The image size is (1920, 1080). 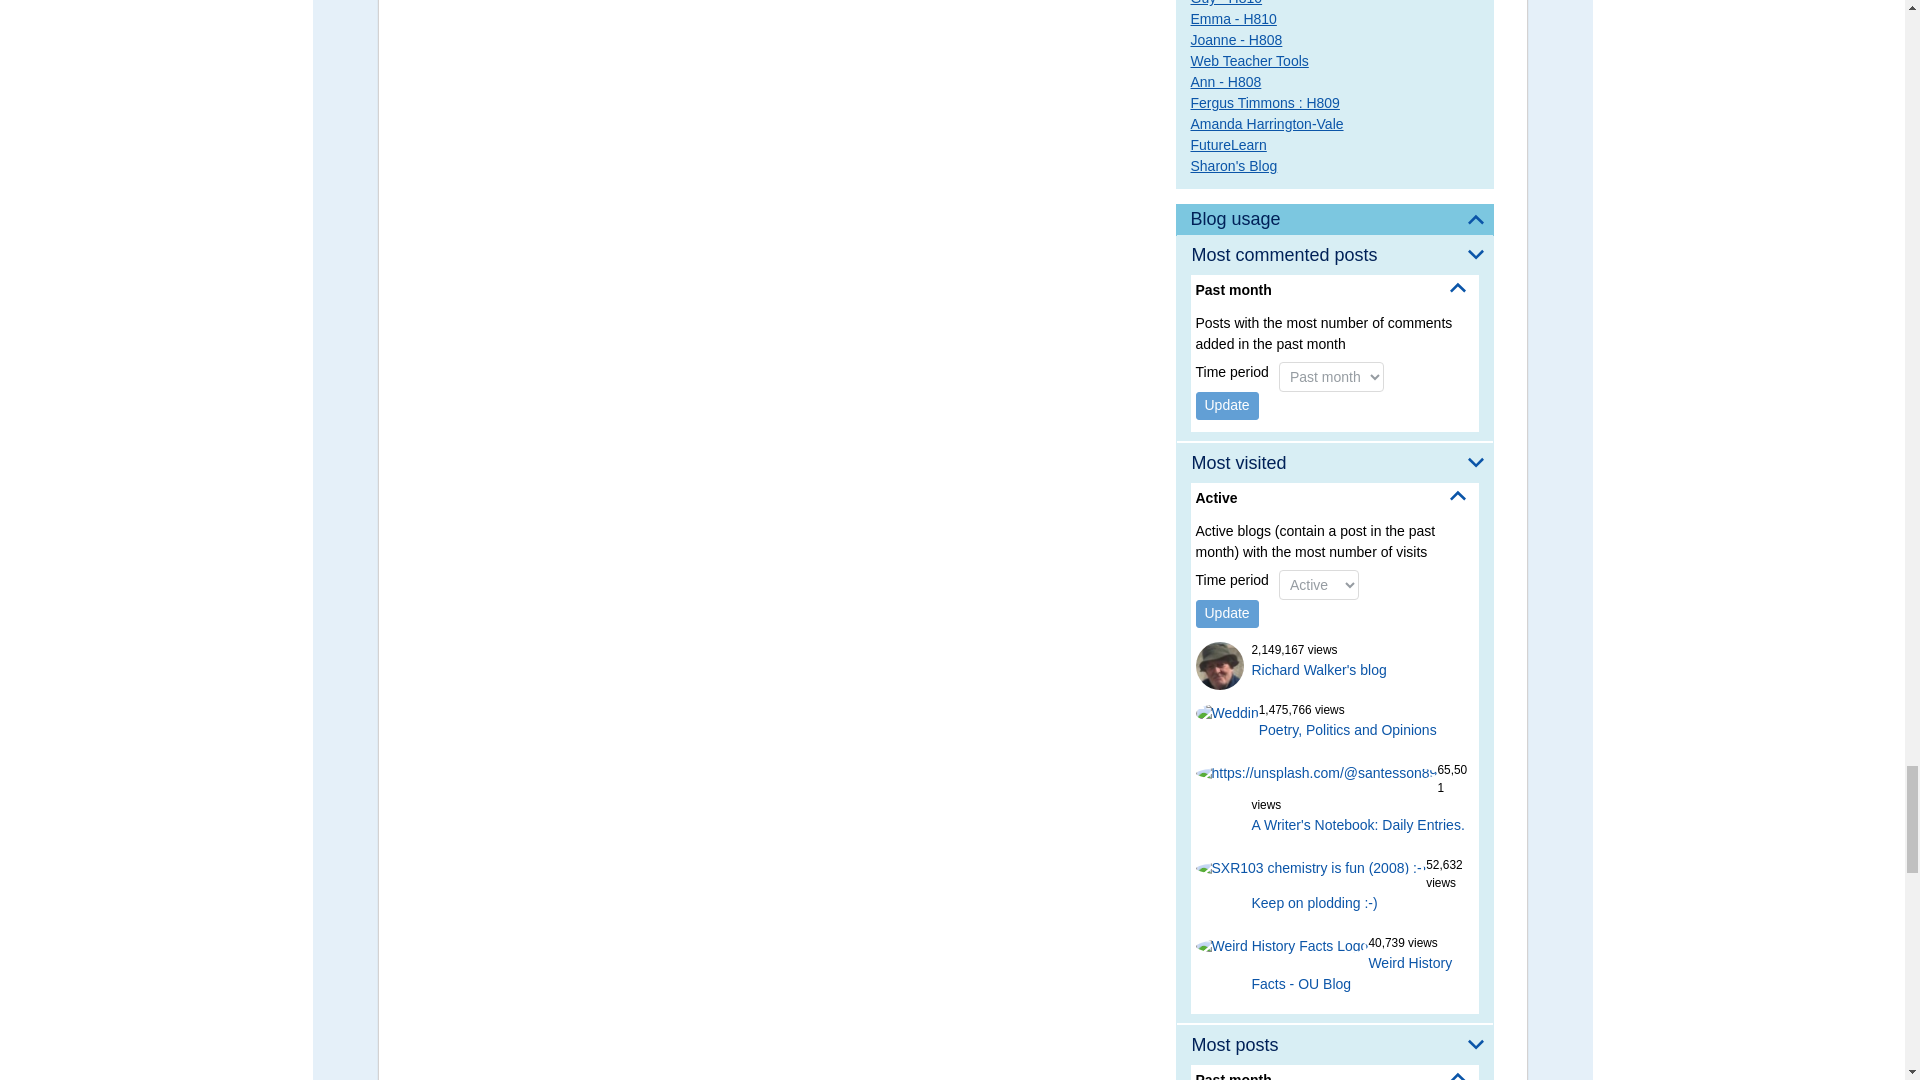 I want to click on Update, so click(x=1228, y=406).